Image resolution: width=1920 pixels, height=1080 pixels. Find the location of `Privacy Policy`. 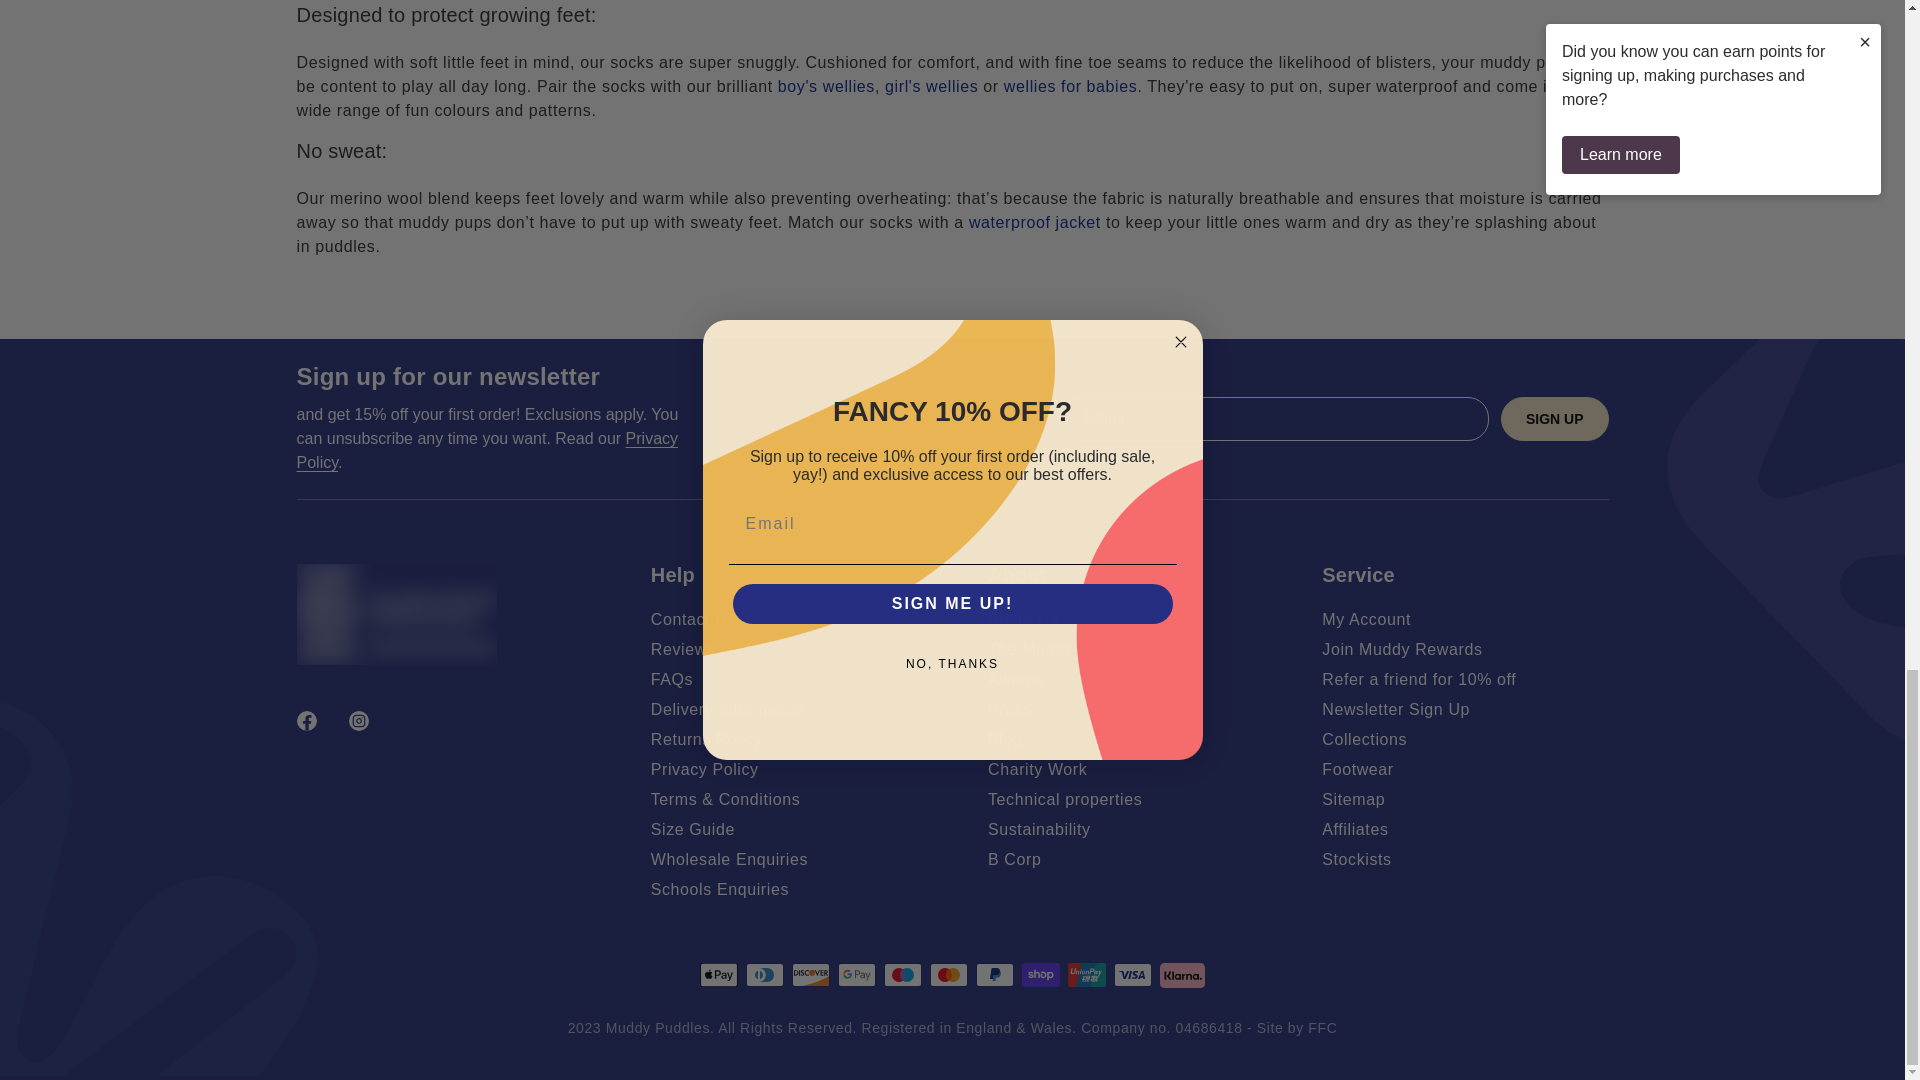

Privacy Policy is located at coordinates (486, 450).